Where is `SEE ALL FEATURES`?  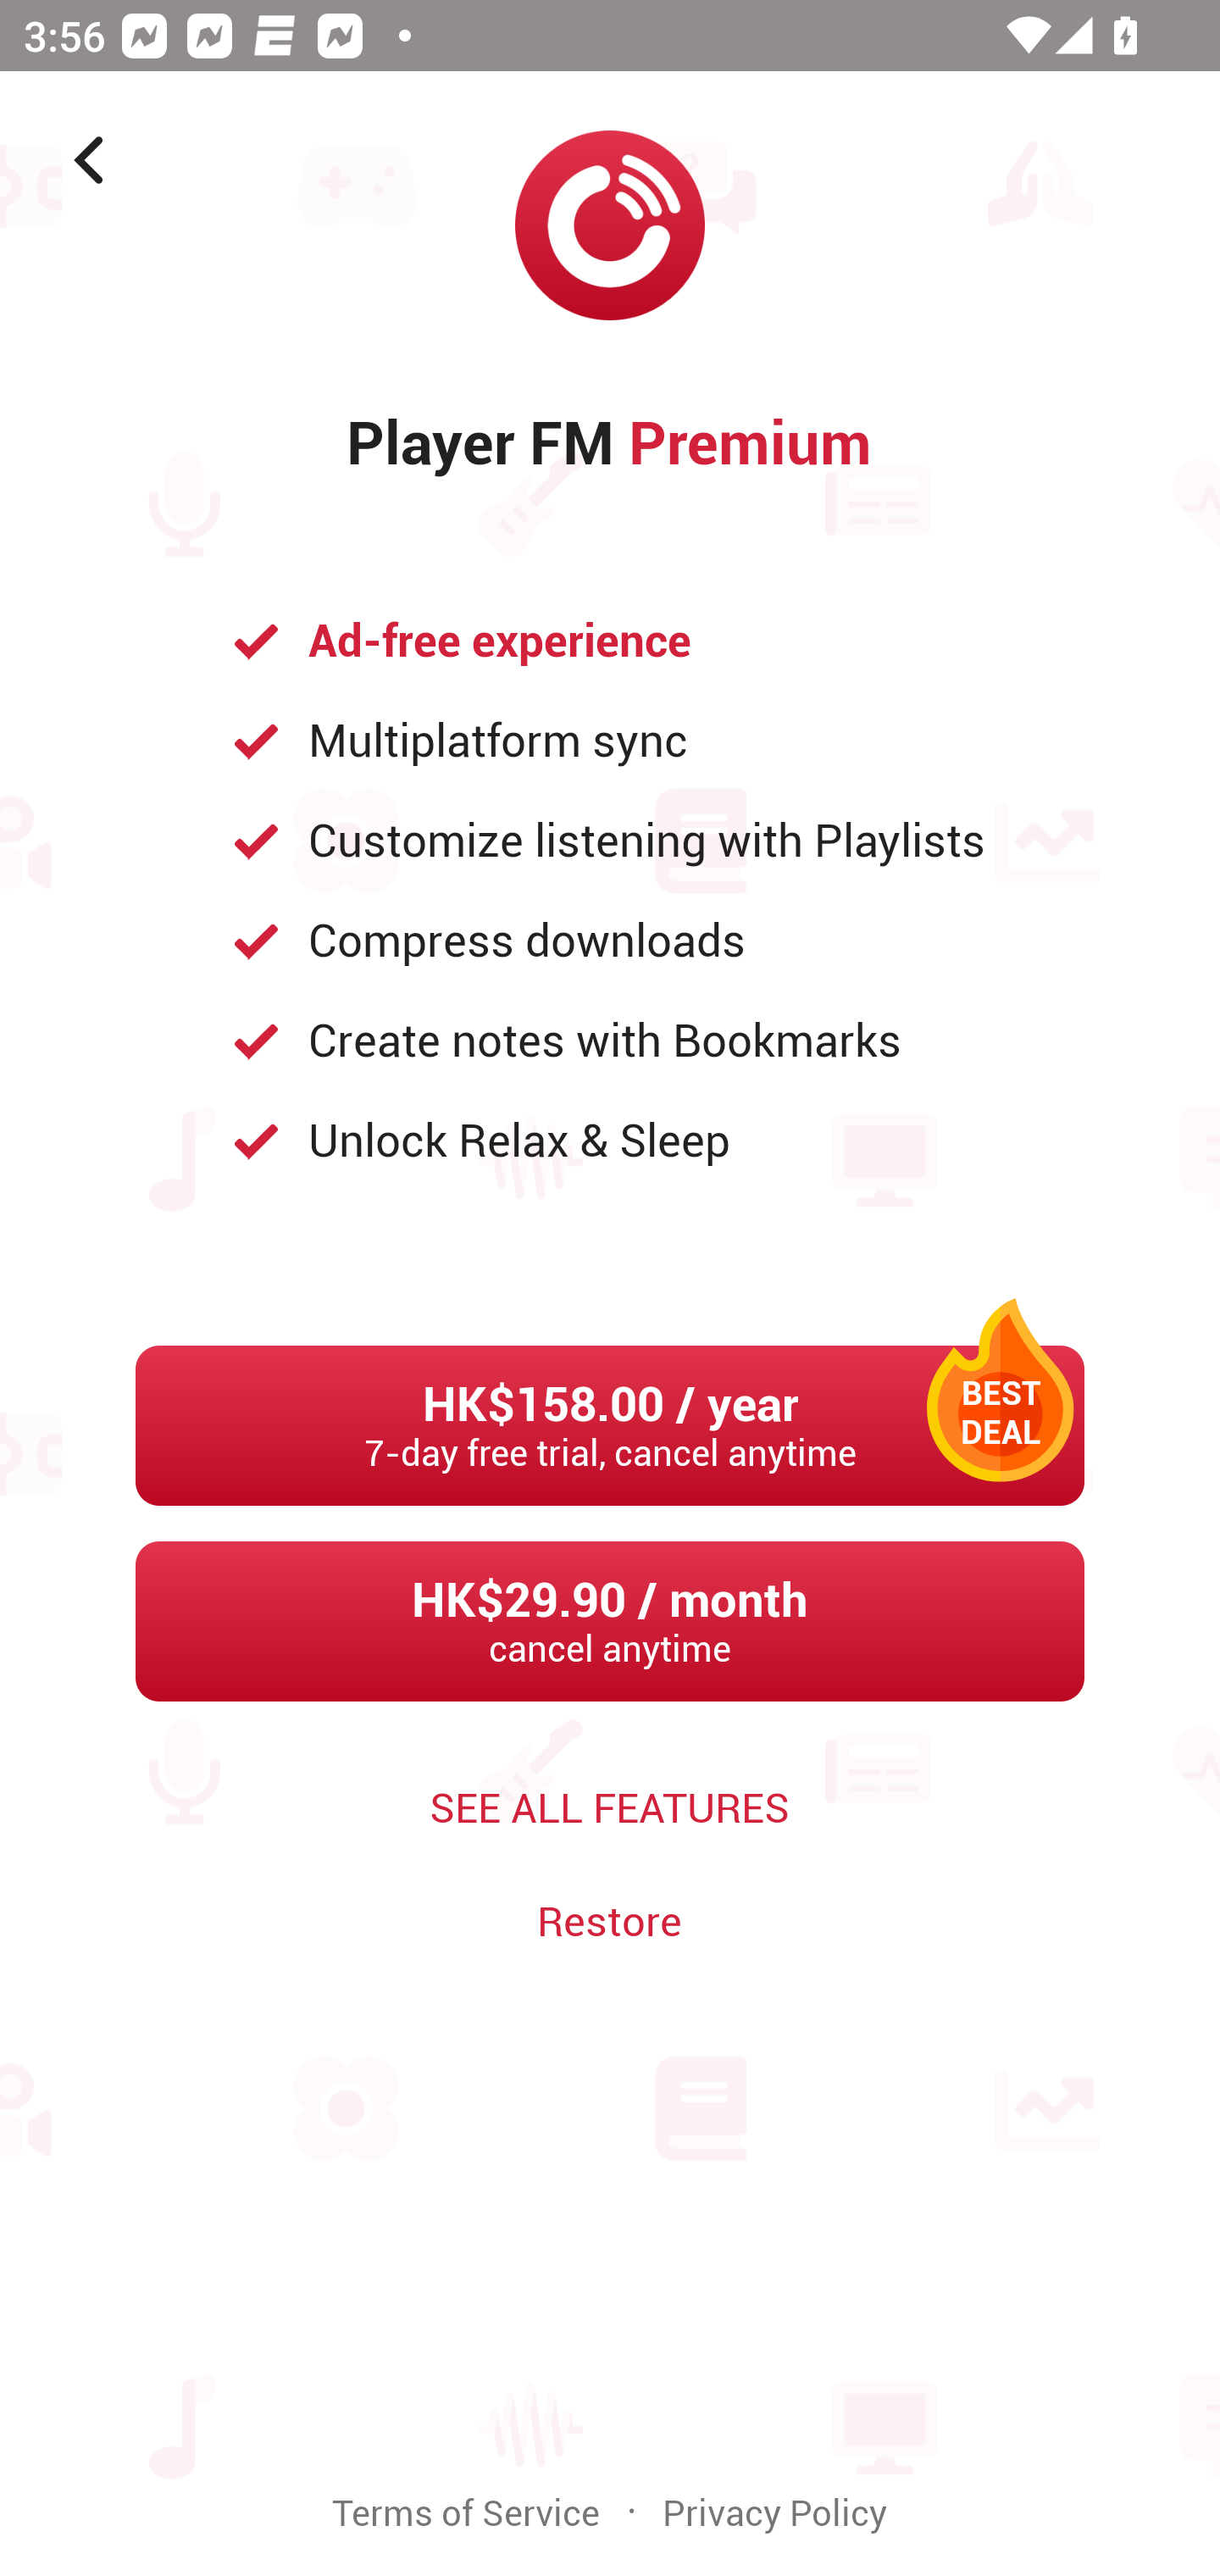
SEE ALL FEATURES is located at coordinates (610, 1809).